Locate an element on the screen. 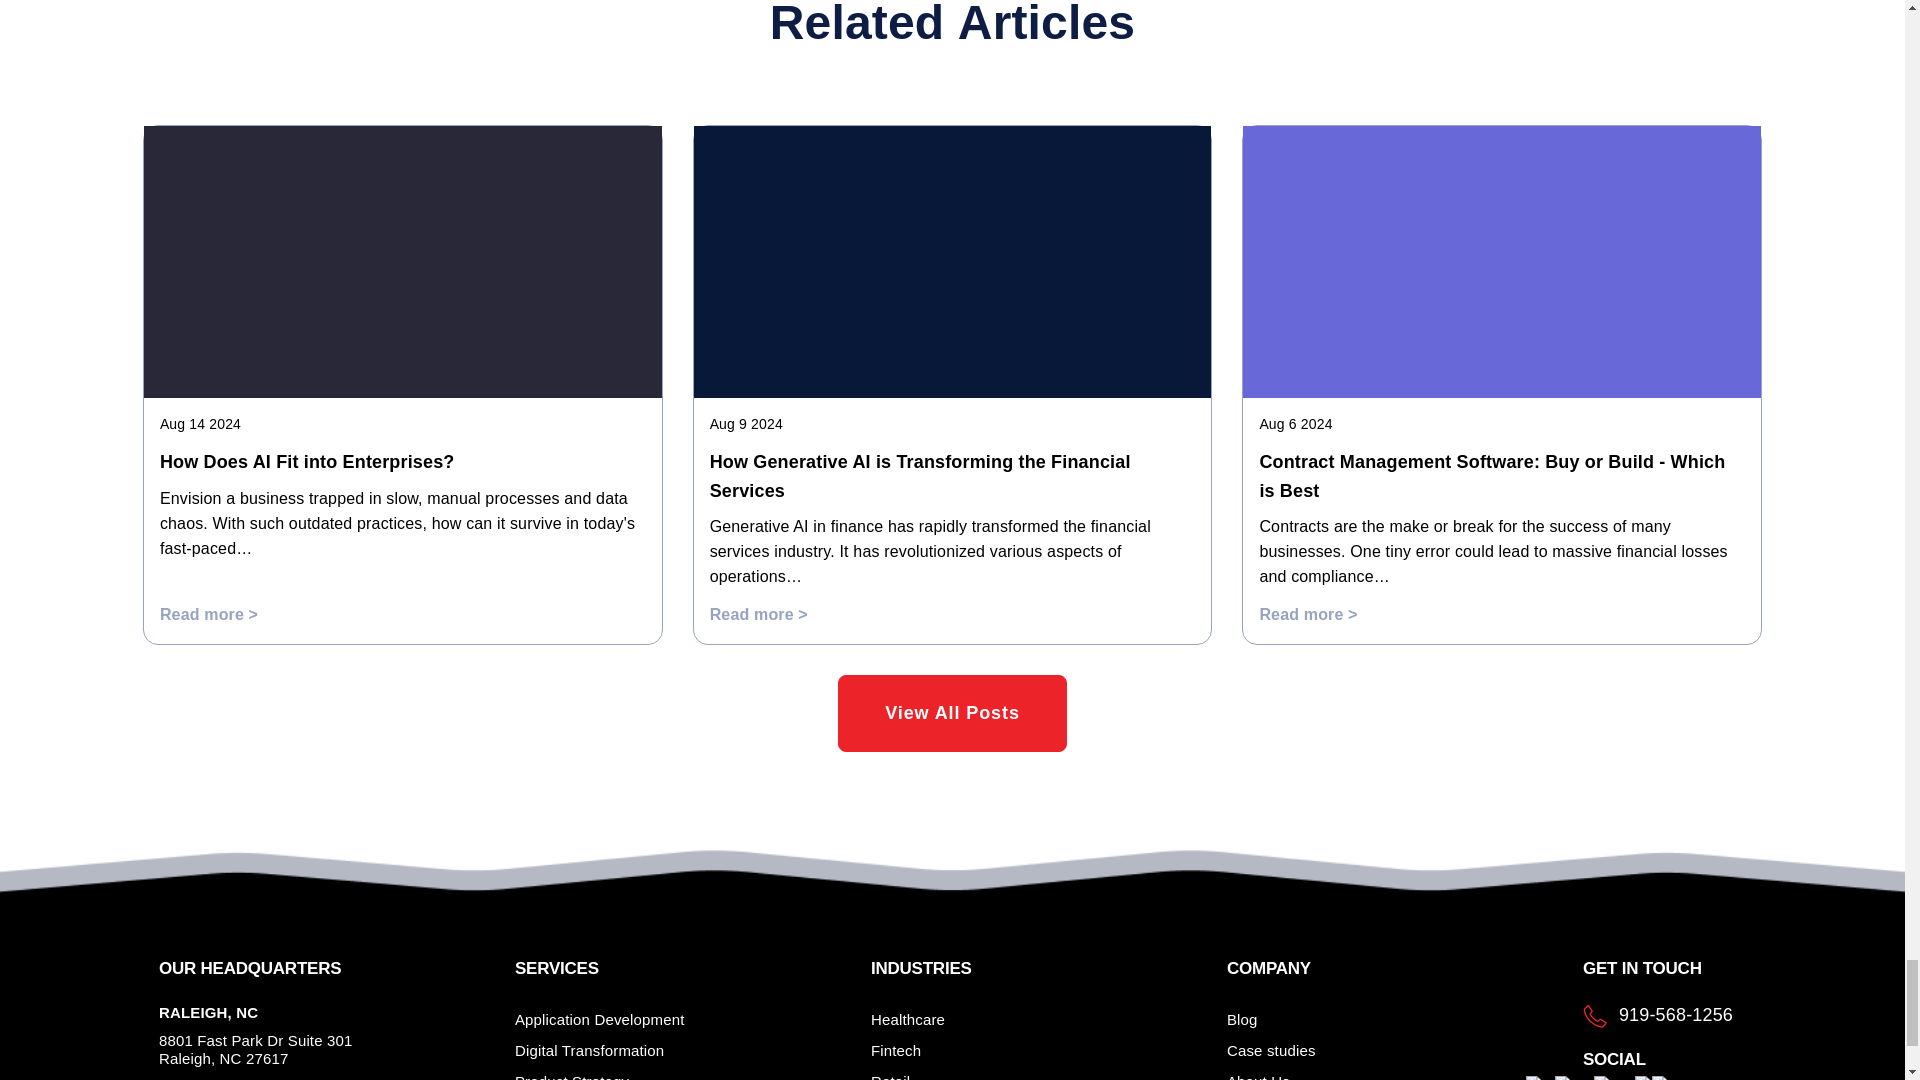 The width and height of the screenshot is (1920, 1080). Youtube is located at coordinates (1680, 1078).